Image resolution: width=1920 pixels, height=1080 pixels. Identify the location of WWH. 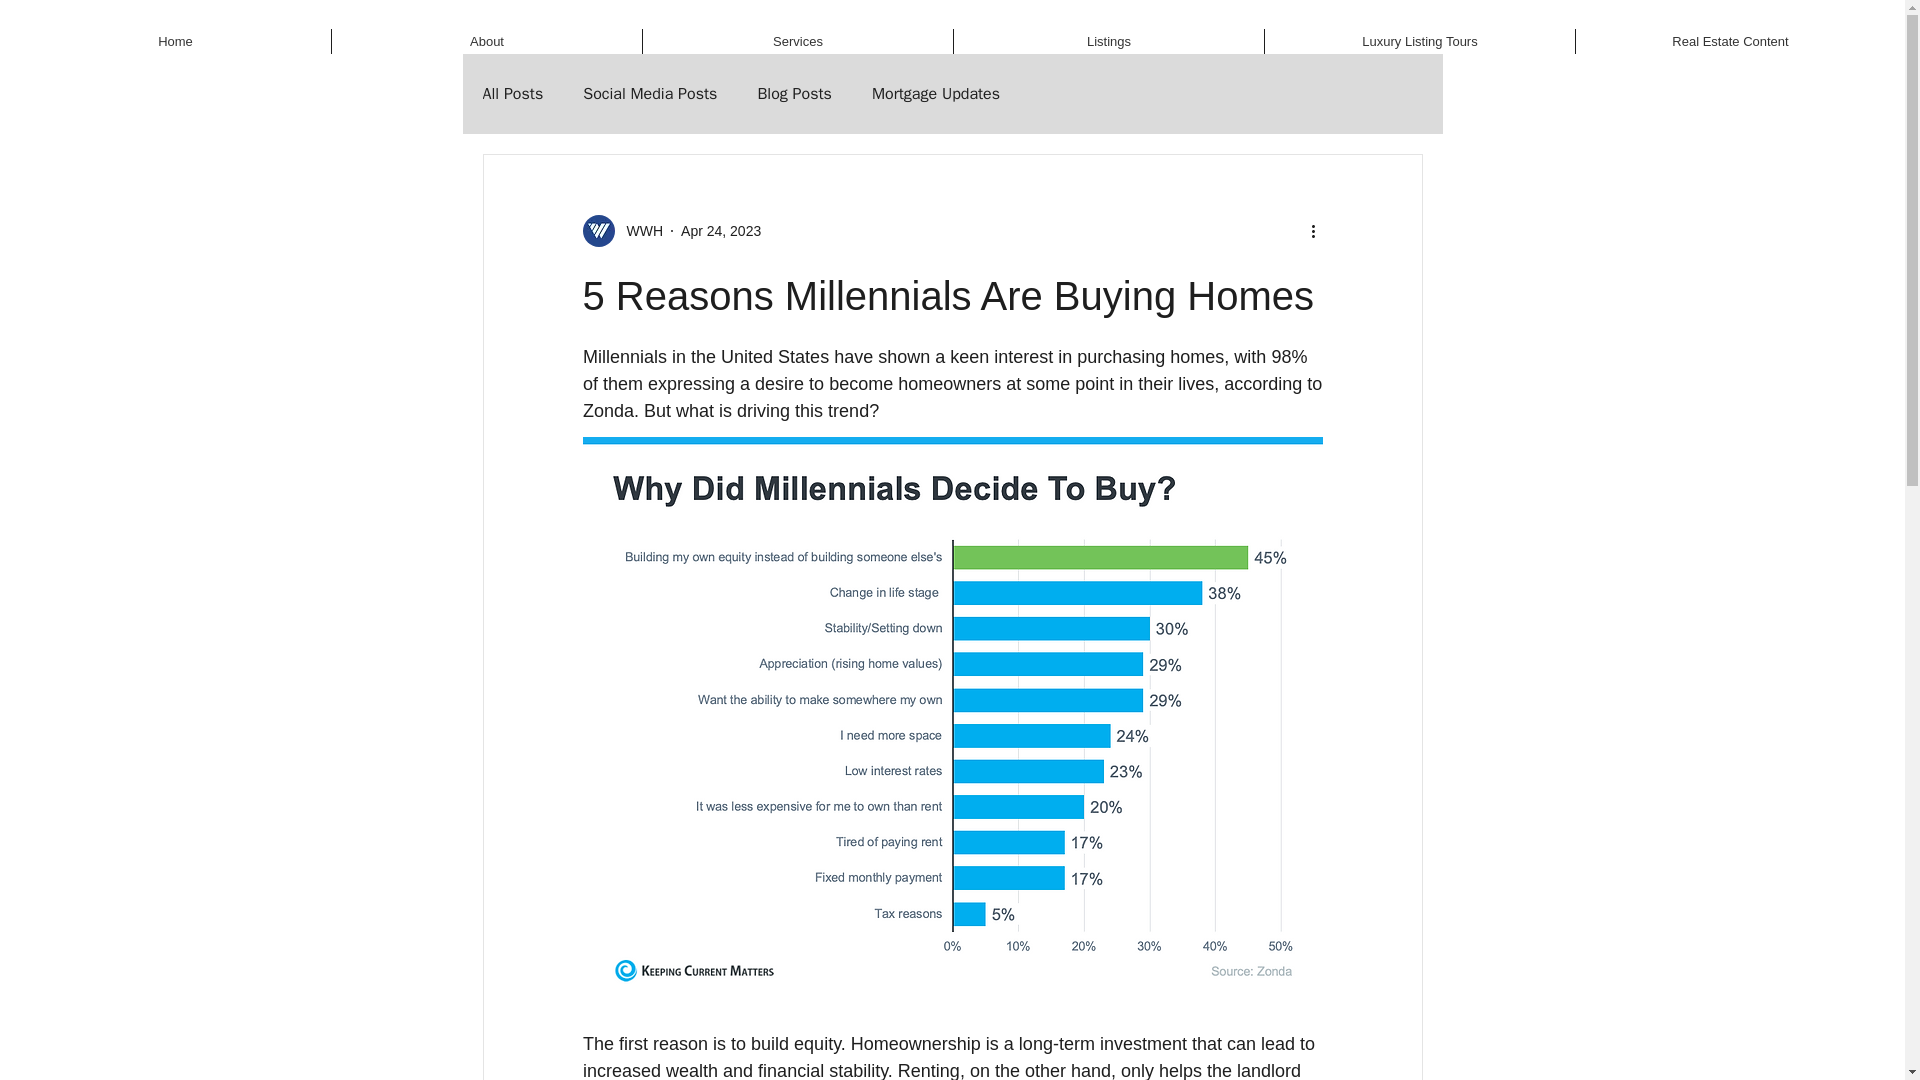
(638, 230).